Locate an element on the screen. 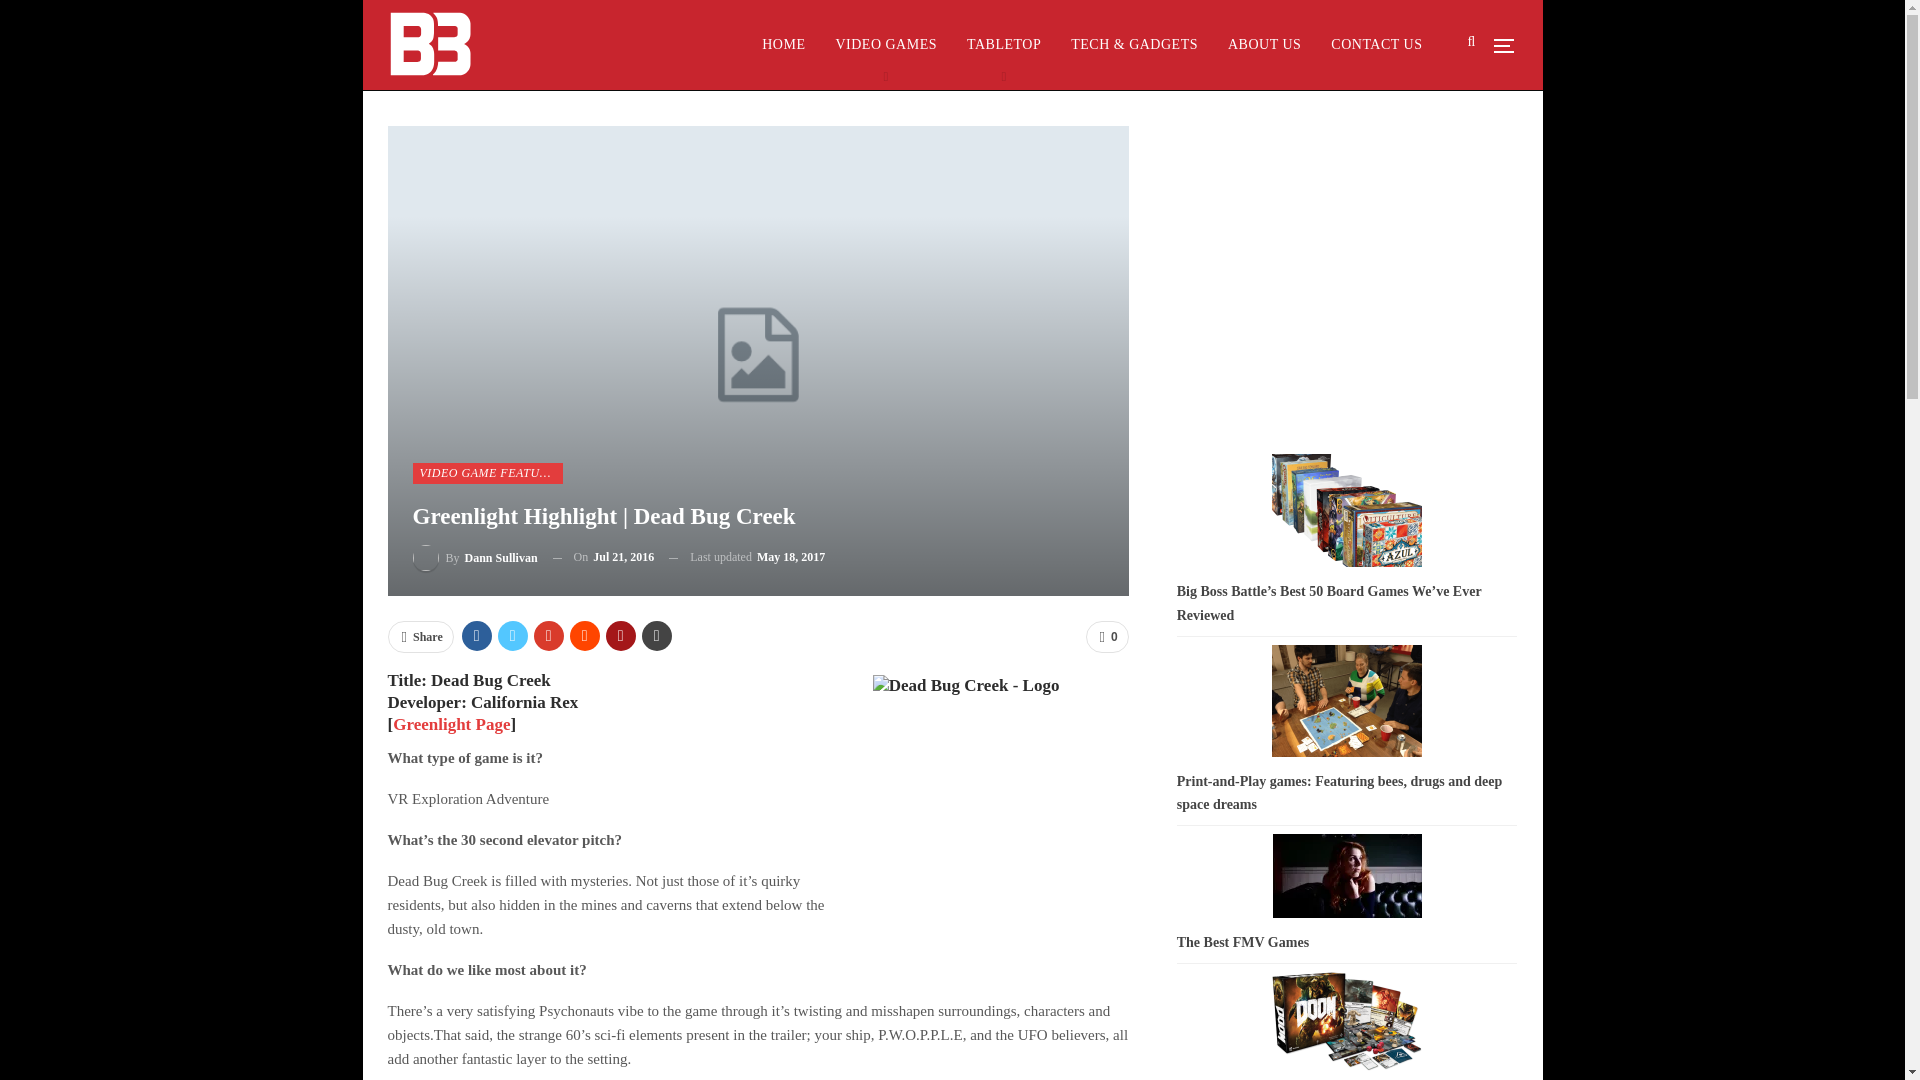 The width and height of the screenshot is (1920, 1080). Greenlight Page is located at coordinates (452, 724).